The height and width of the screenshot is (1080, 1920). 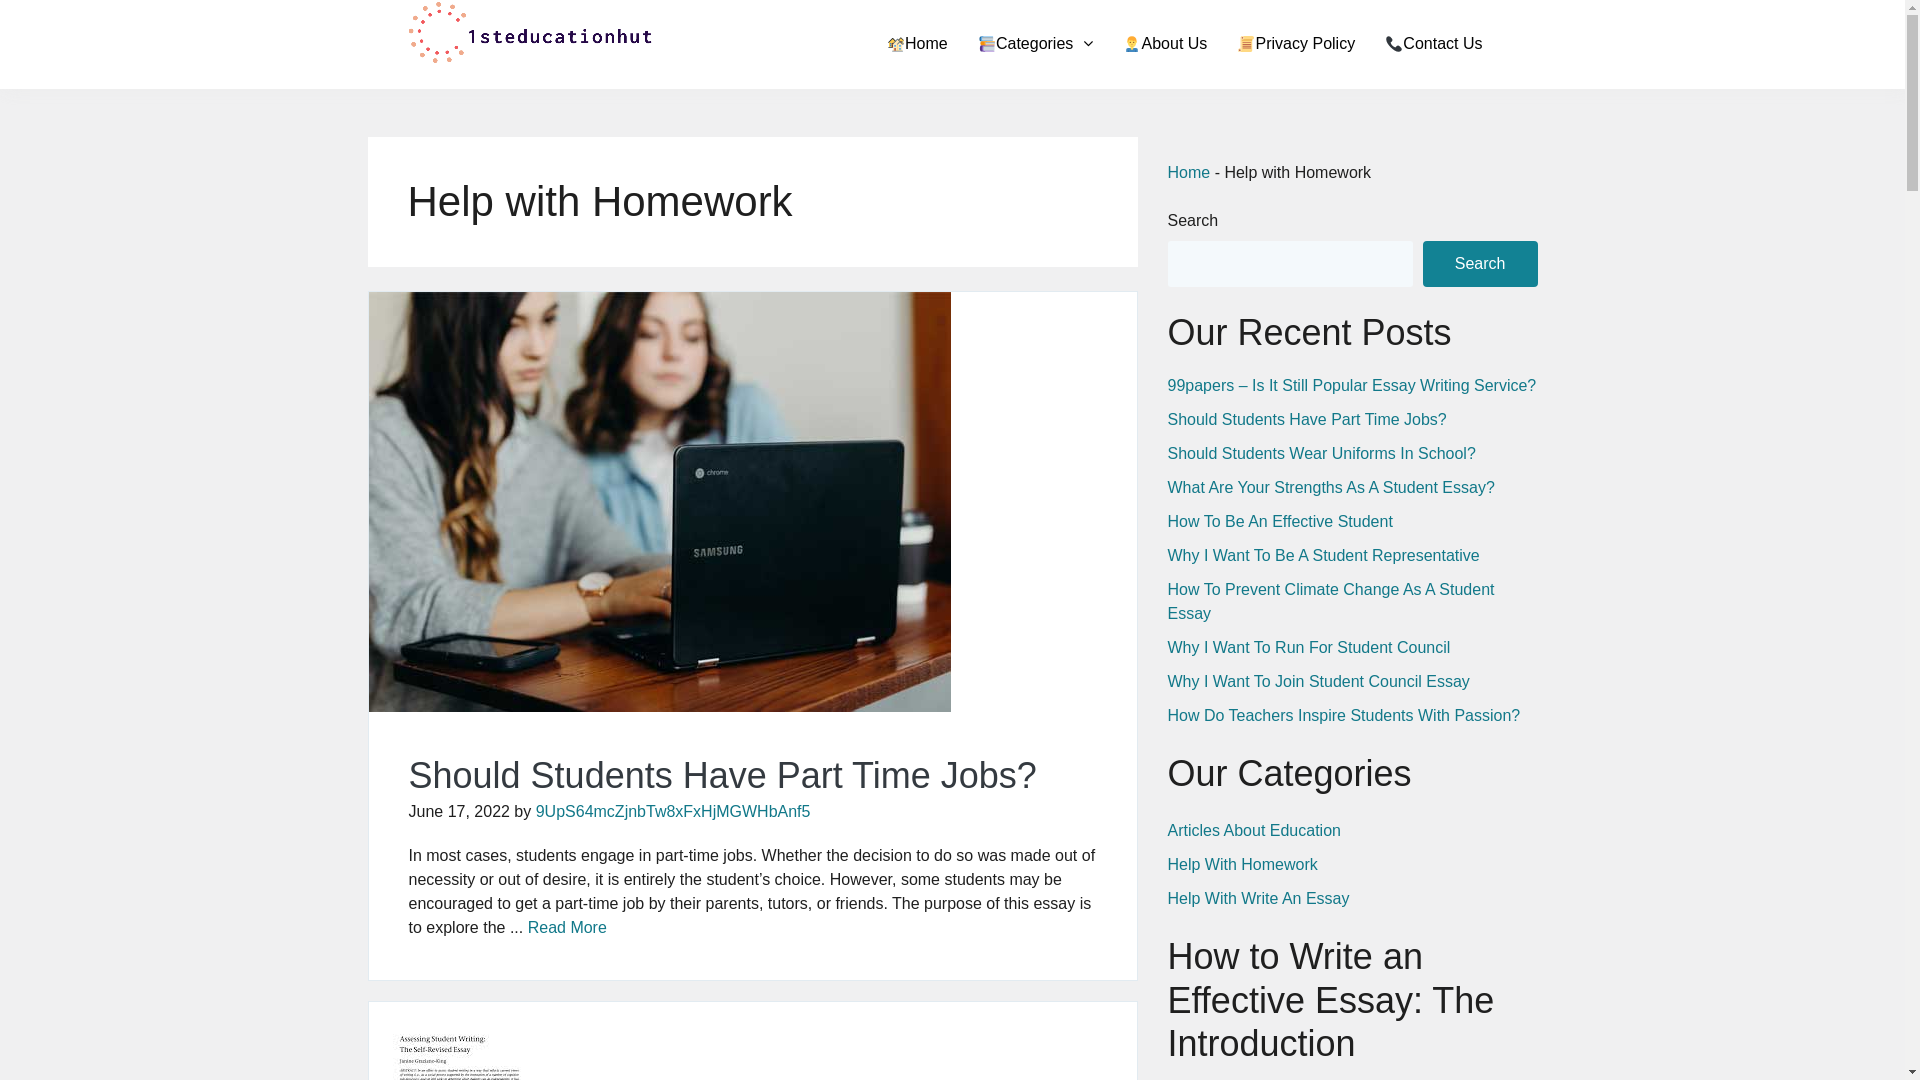 What do you see at coordinates (1322, 454) in the screenshot?
I see `Should Students Wear Uniforms In School?` at bounding box center [1322, 454].